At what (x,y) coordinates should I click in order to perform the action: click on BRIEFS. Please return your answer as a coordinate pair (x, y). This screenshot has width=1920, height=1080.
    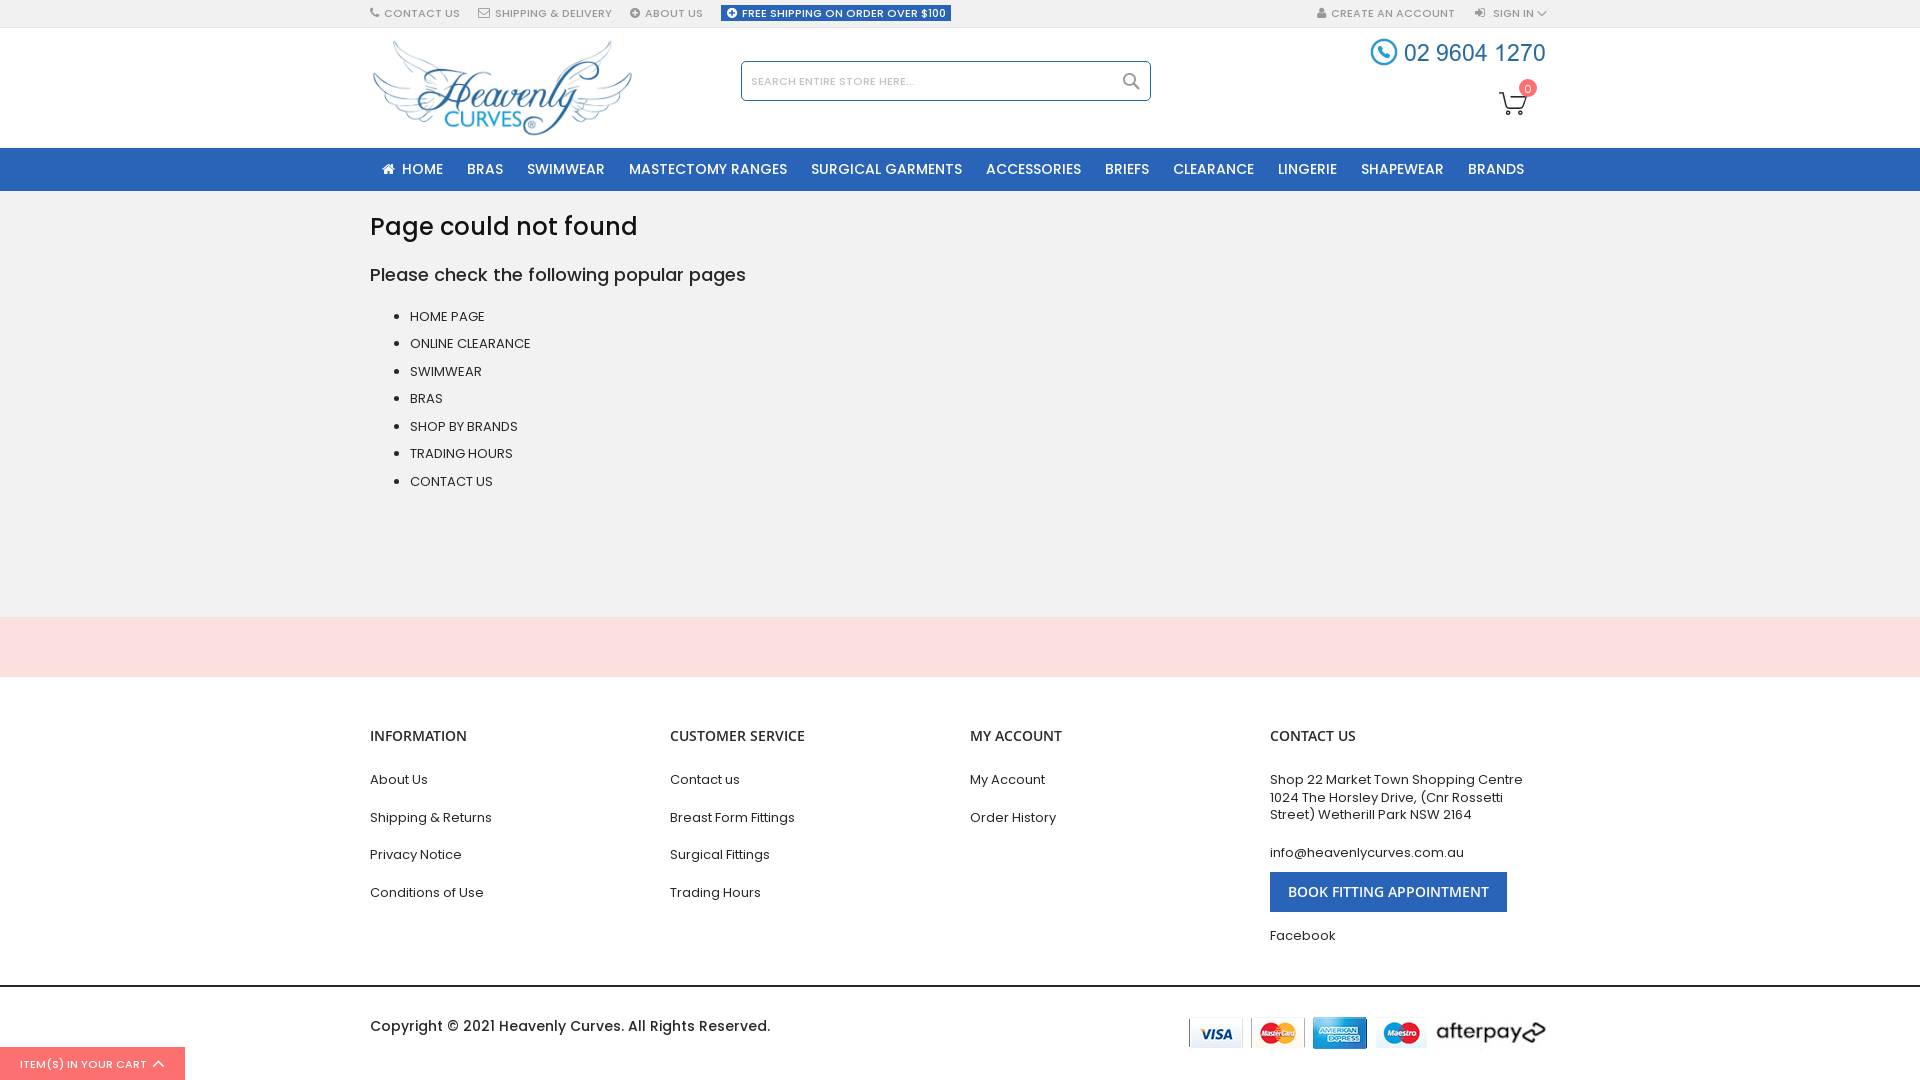
    Looking at the image, I should click on (1127, 170).